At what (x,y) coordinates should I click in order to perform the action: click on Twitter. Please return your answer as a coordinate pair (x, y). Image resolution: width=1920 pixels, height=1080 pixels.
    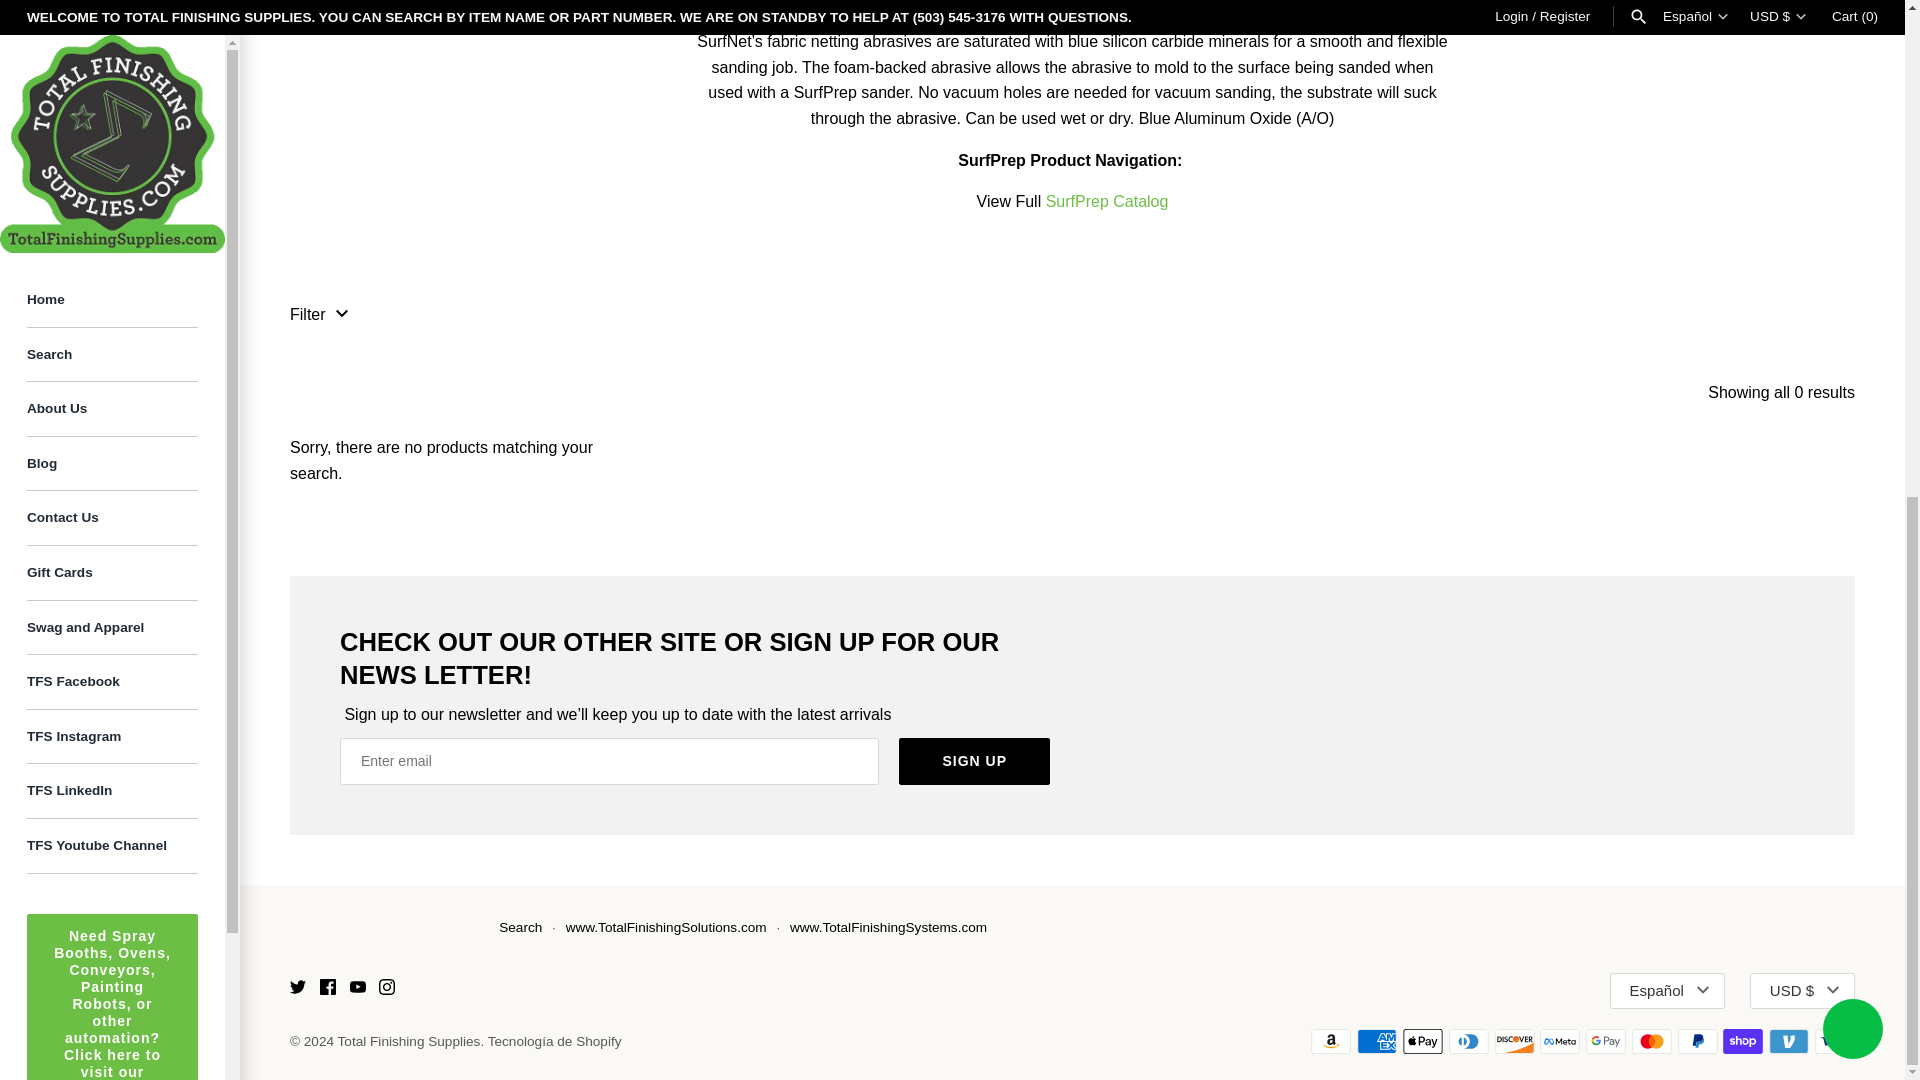
    Looking at the image, I should click on (297, 986).